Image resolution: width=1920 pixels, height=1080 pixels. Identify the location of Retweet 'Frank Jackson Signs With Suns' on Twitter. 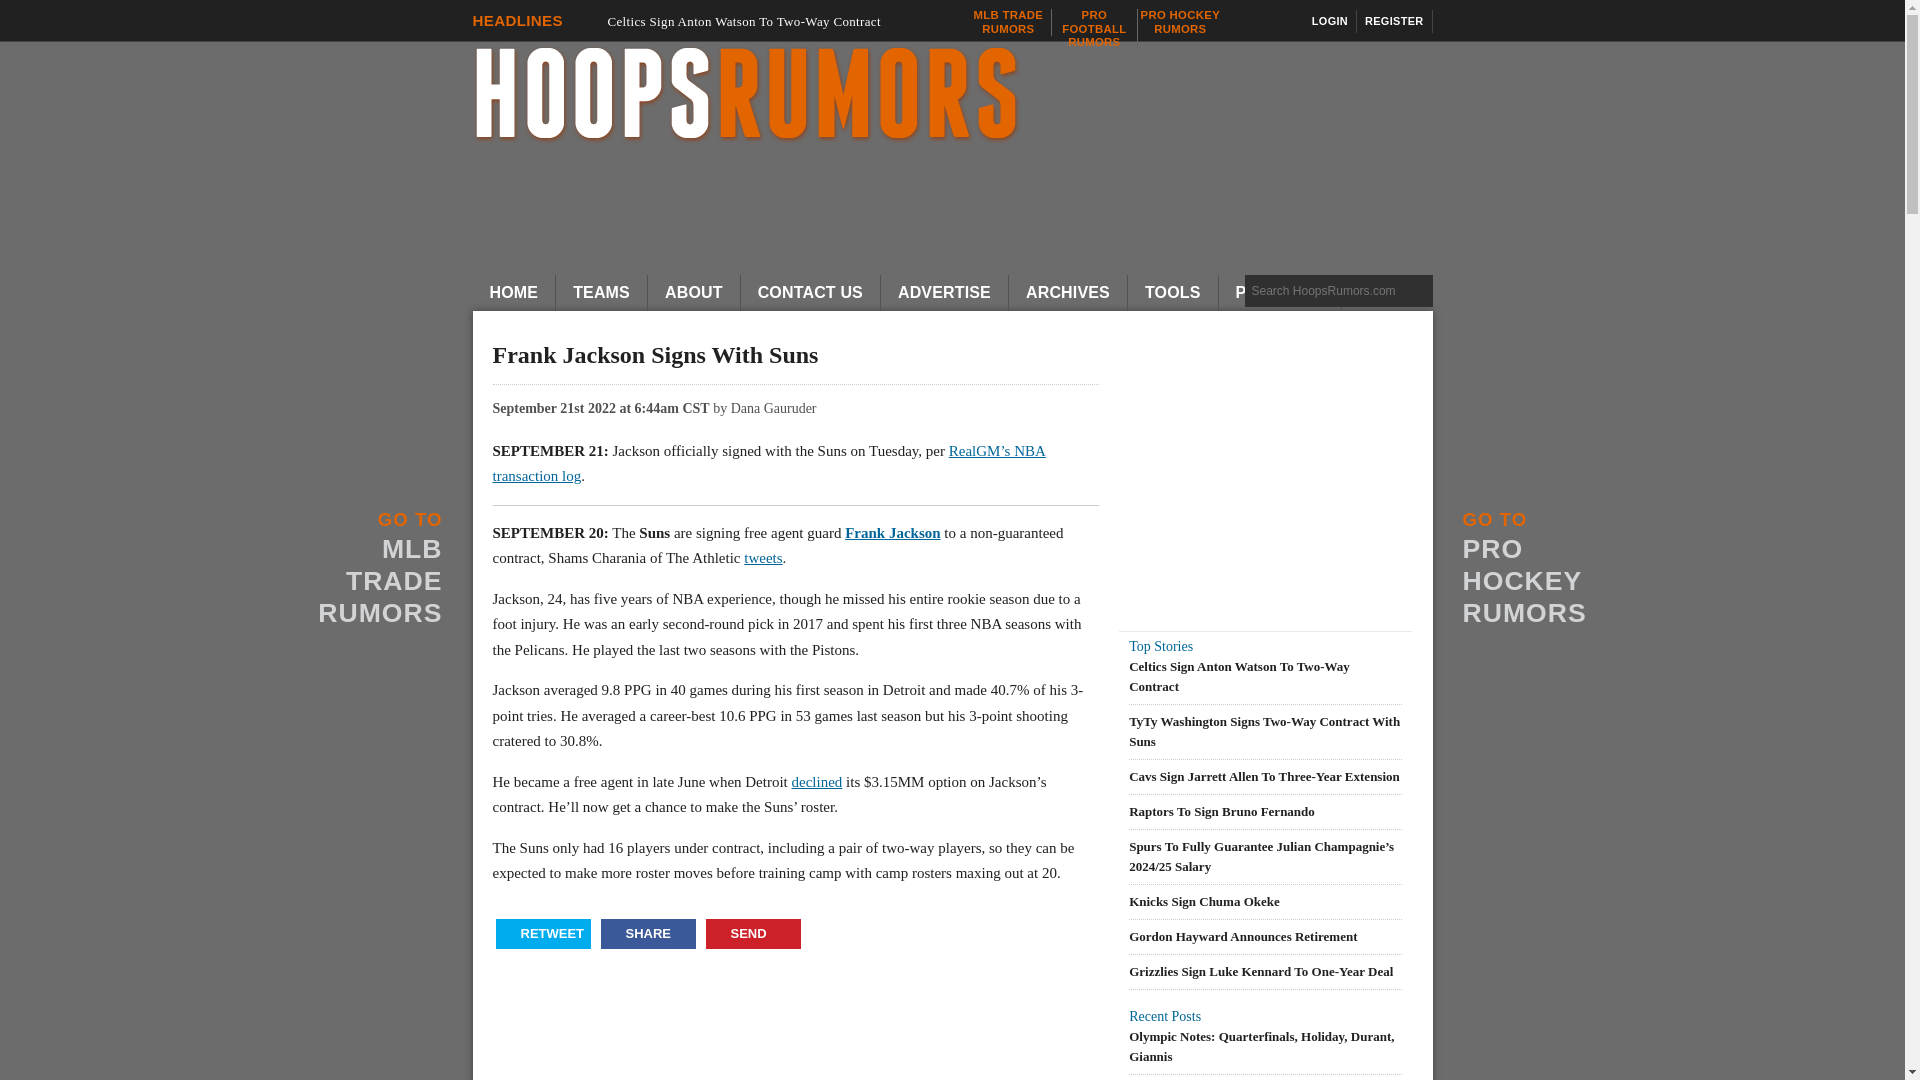
(1338, 290).